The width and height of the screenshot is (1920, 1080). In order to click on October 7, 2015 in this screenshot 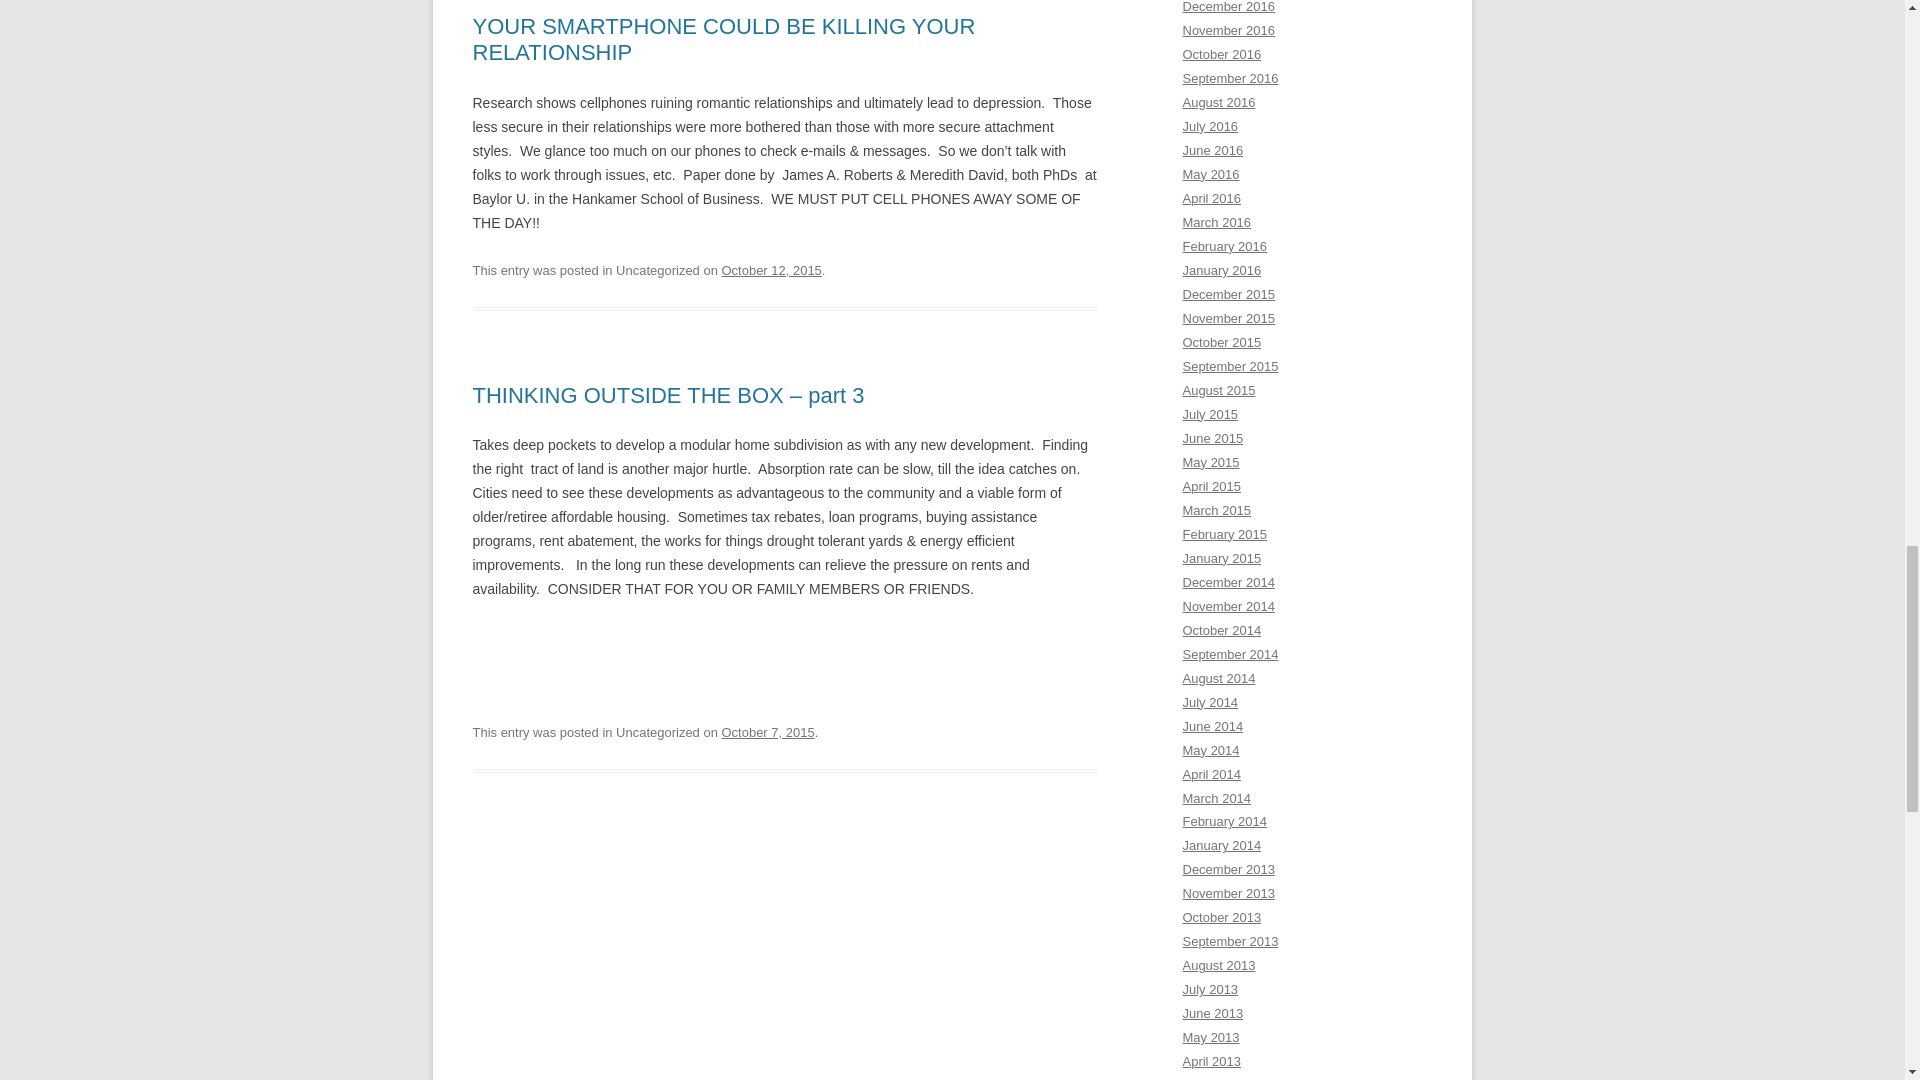, I will do `click(768, 732)`.